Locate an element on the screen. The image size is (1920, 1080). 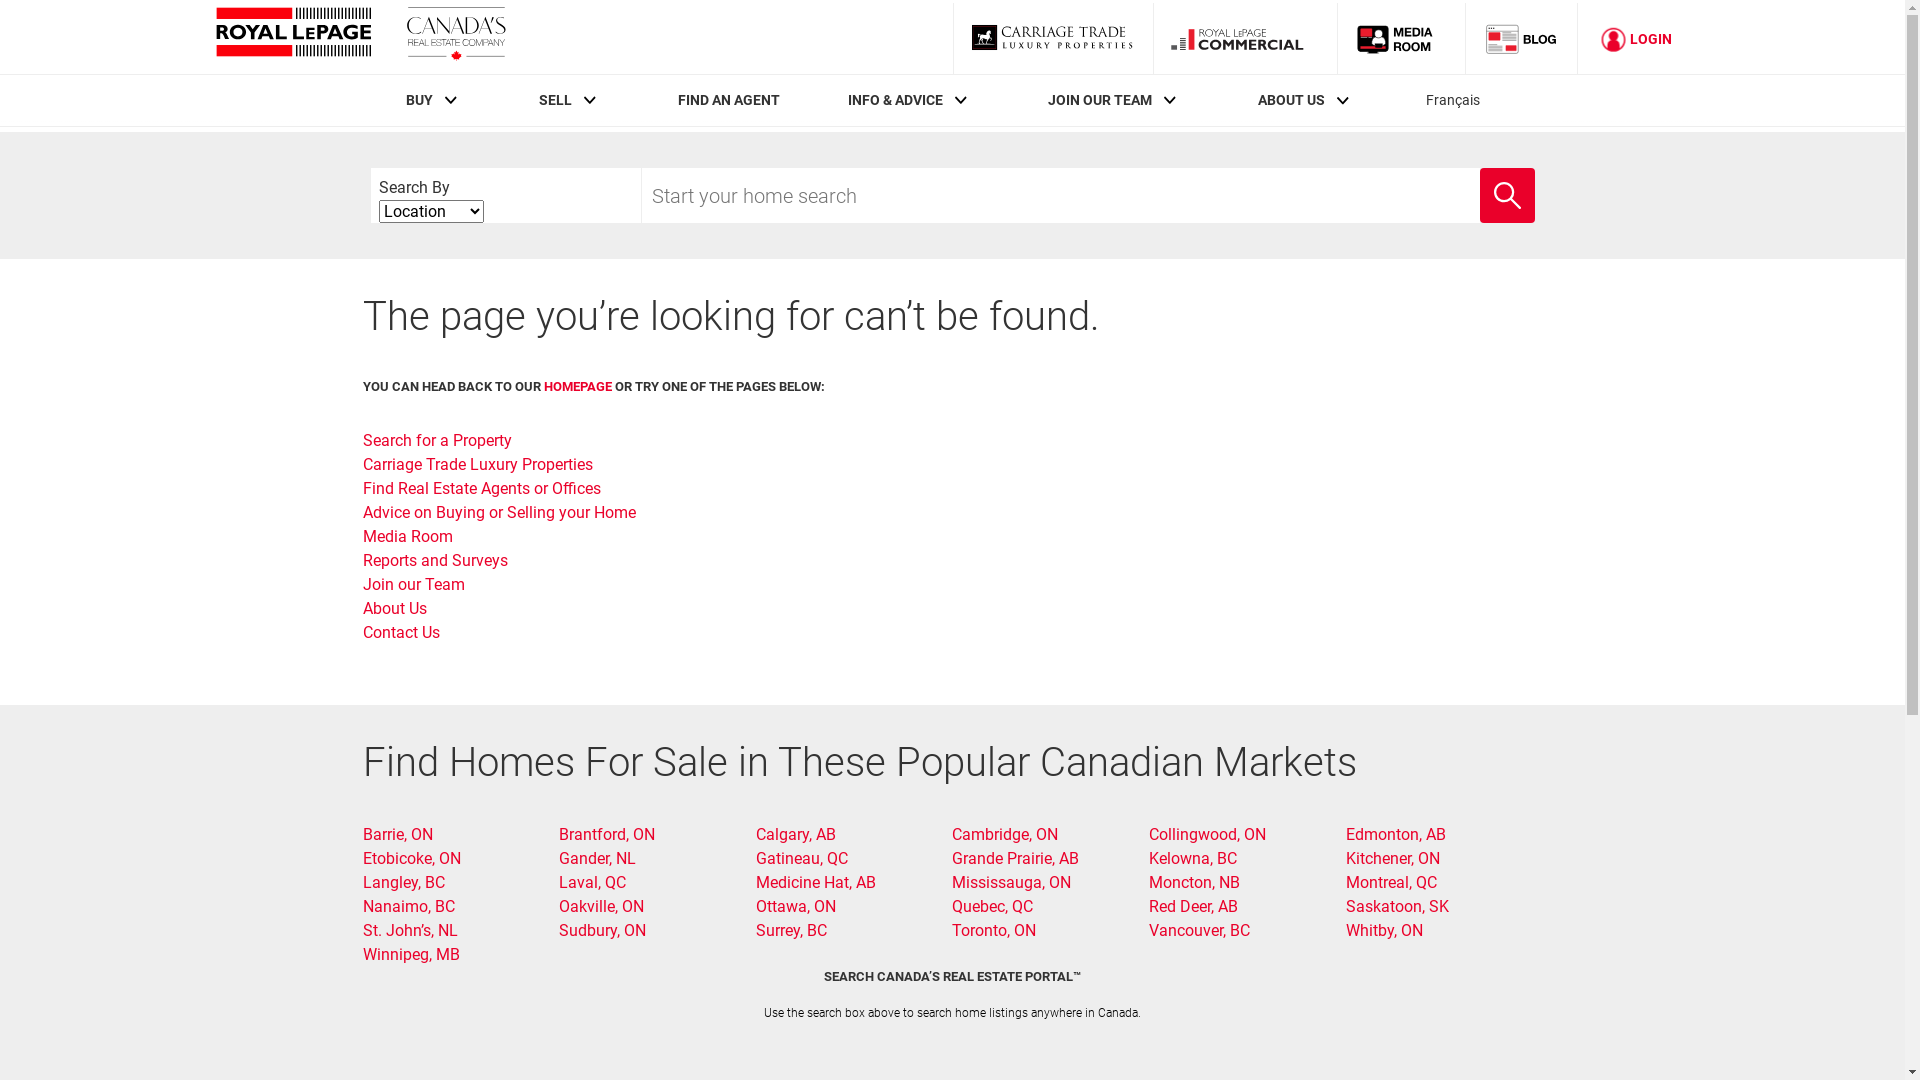
JOIN OUR TEAM is located at coordinates (1100, 100).